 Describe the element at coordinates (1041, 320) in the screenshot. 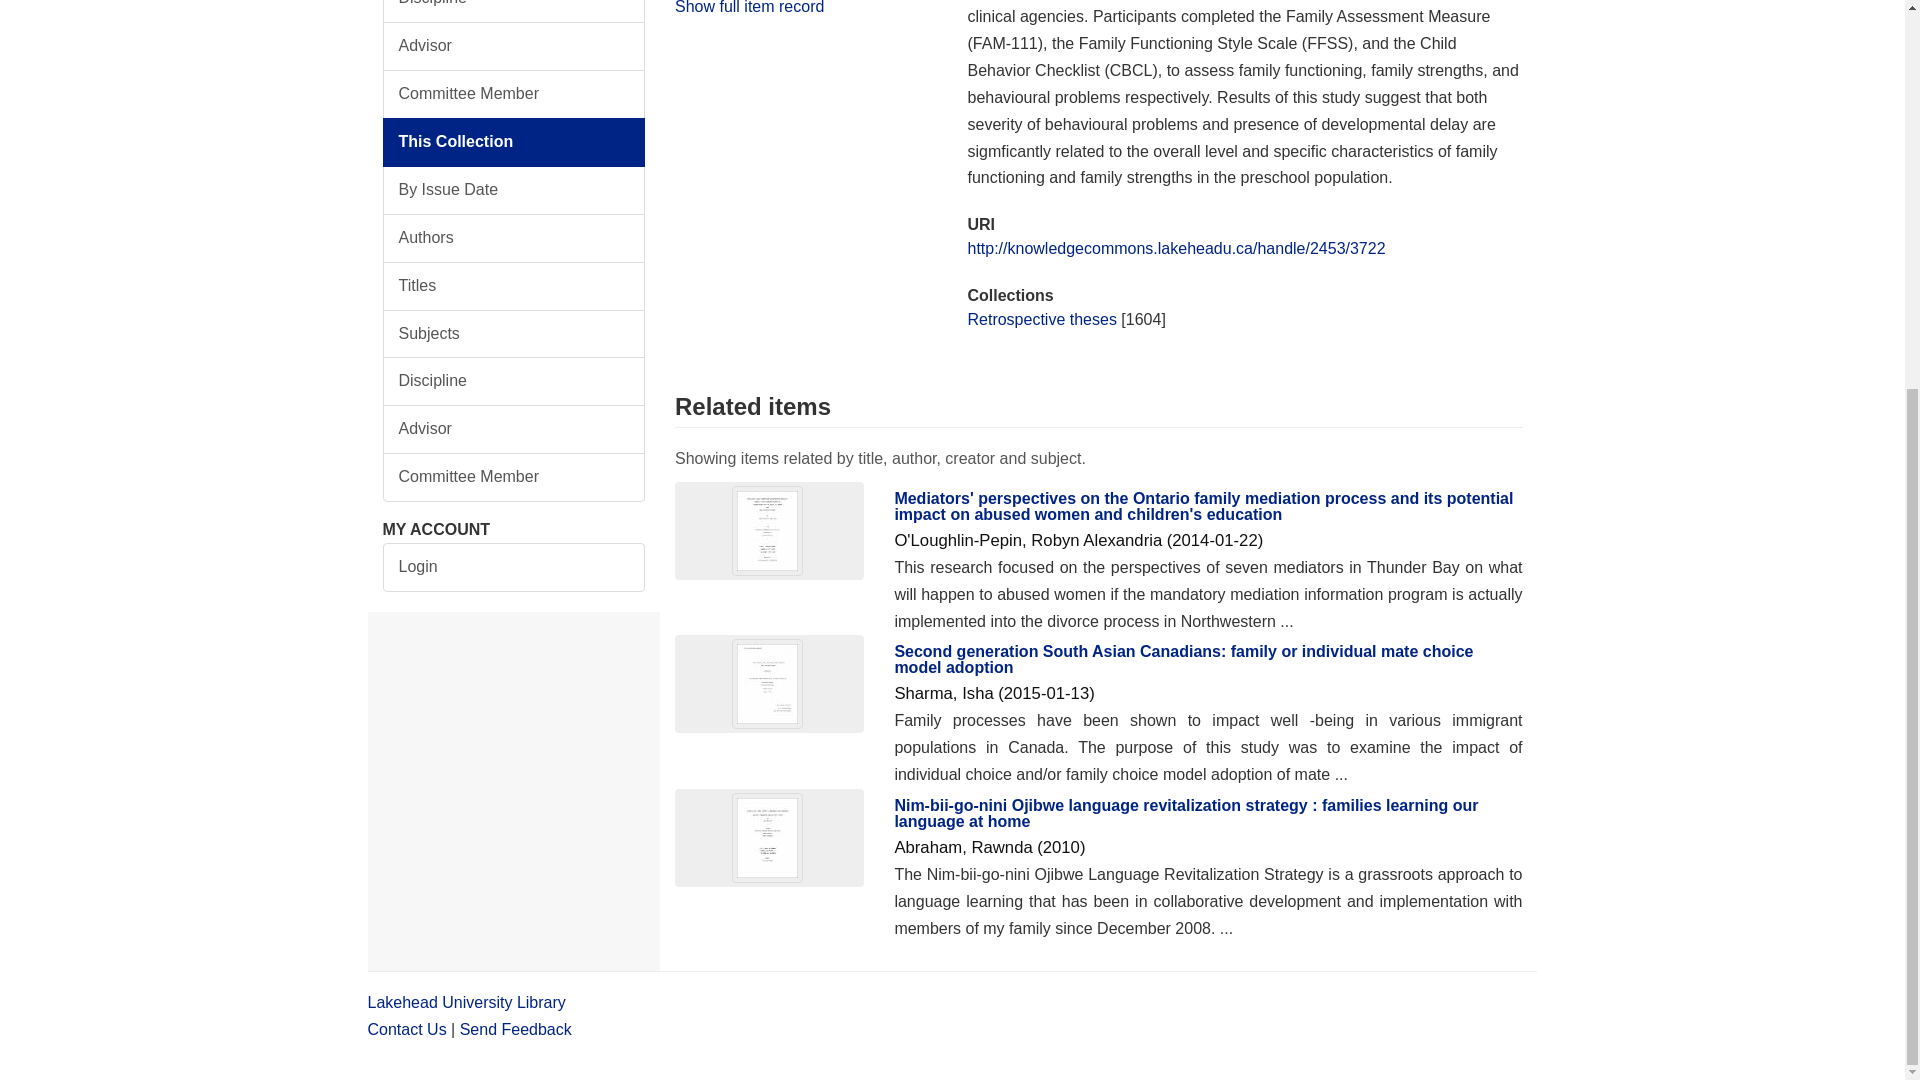

I see `Retrospective theses` at that location.